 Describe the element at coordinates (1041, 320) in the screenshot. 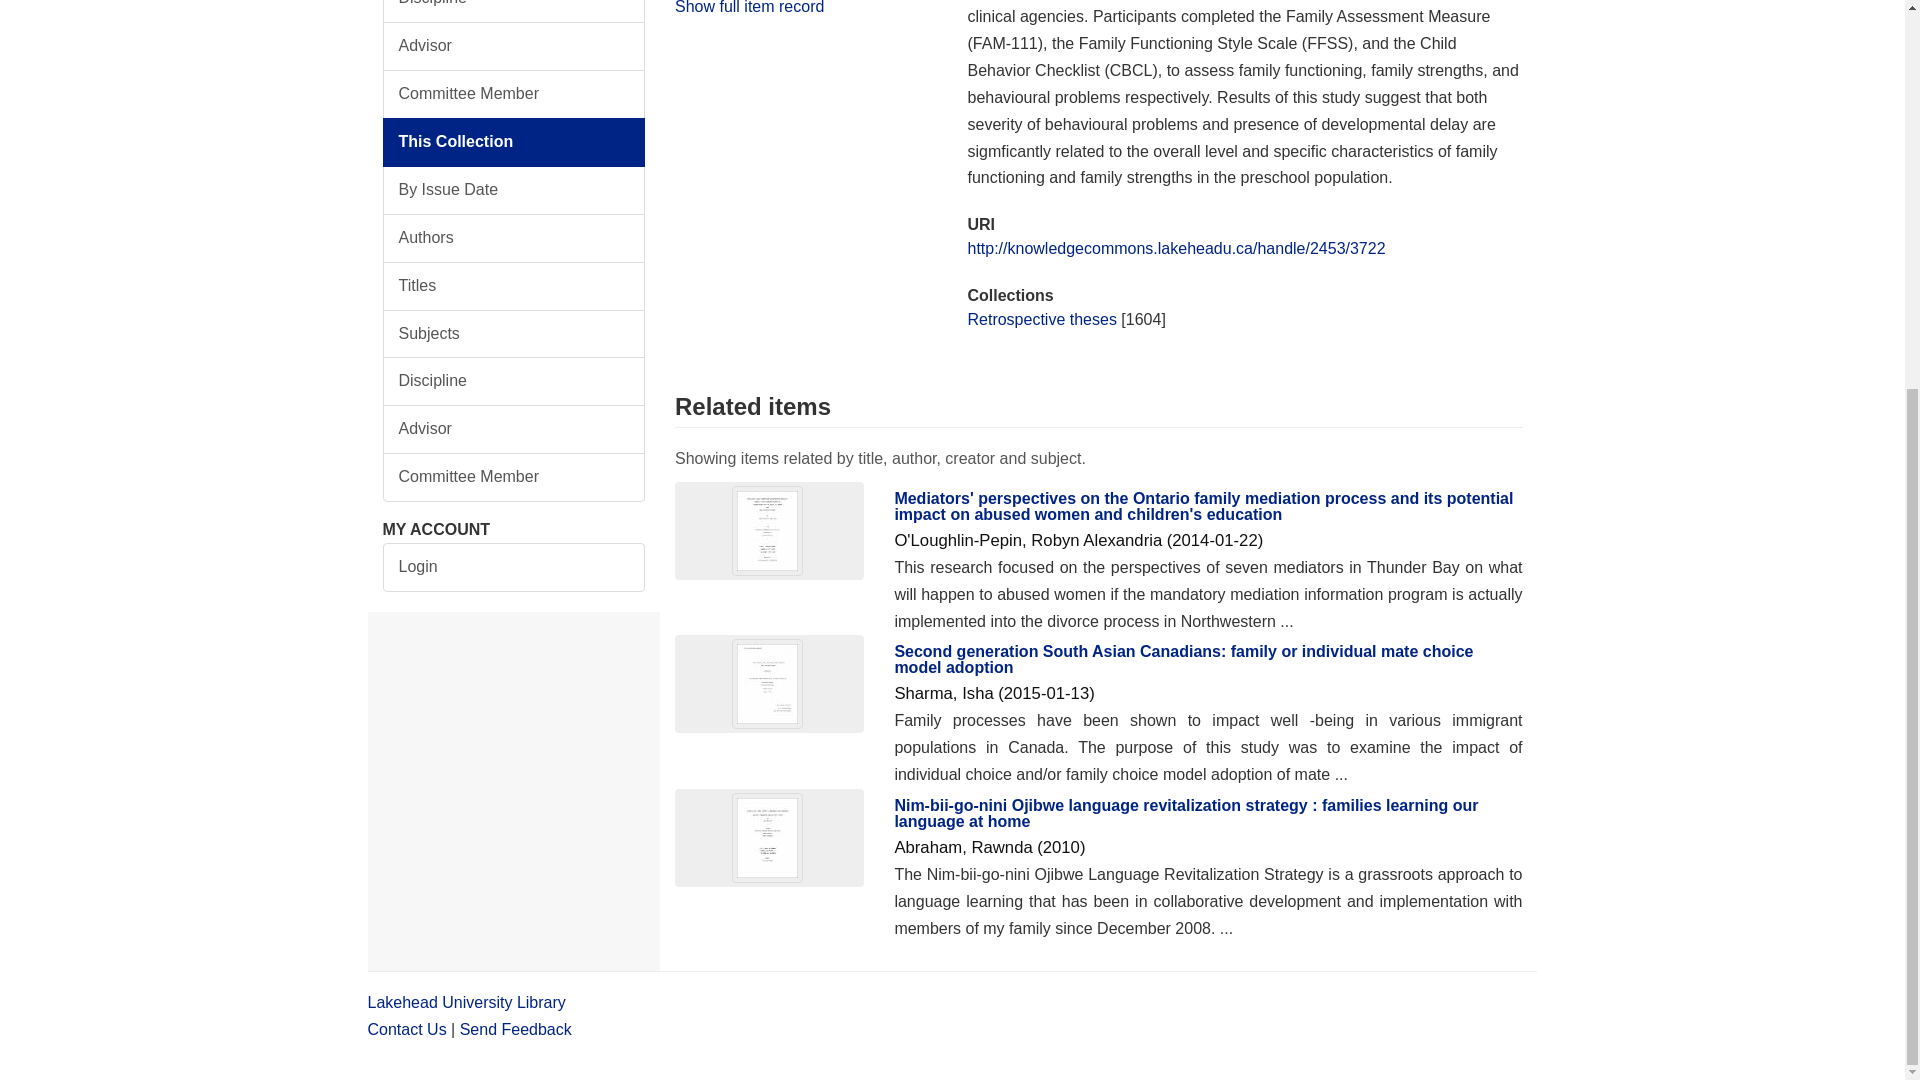

I see `Retrospective theses` at that location.